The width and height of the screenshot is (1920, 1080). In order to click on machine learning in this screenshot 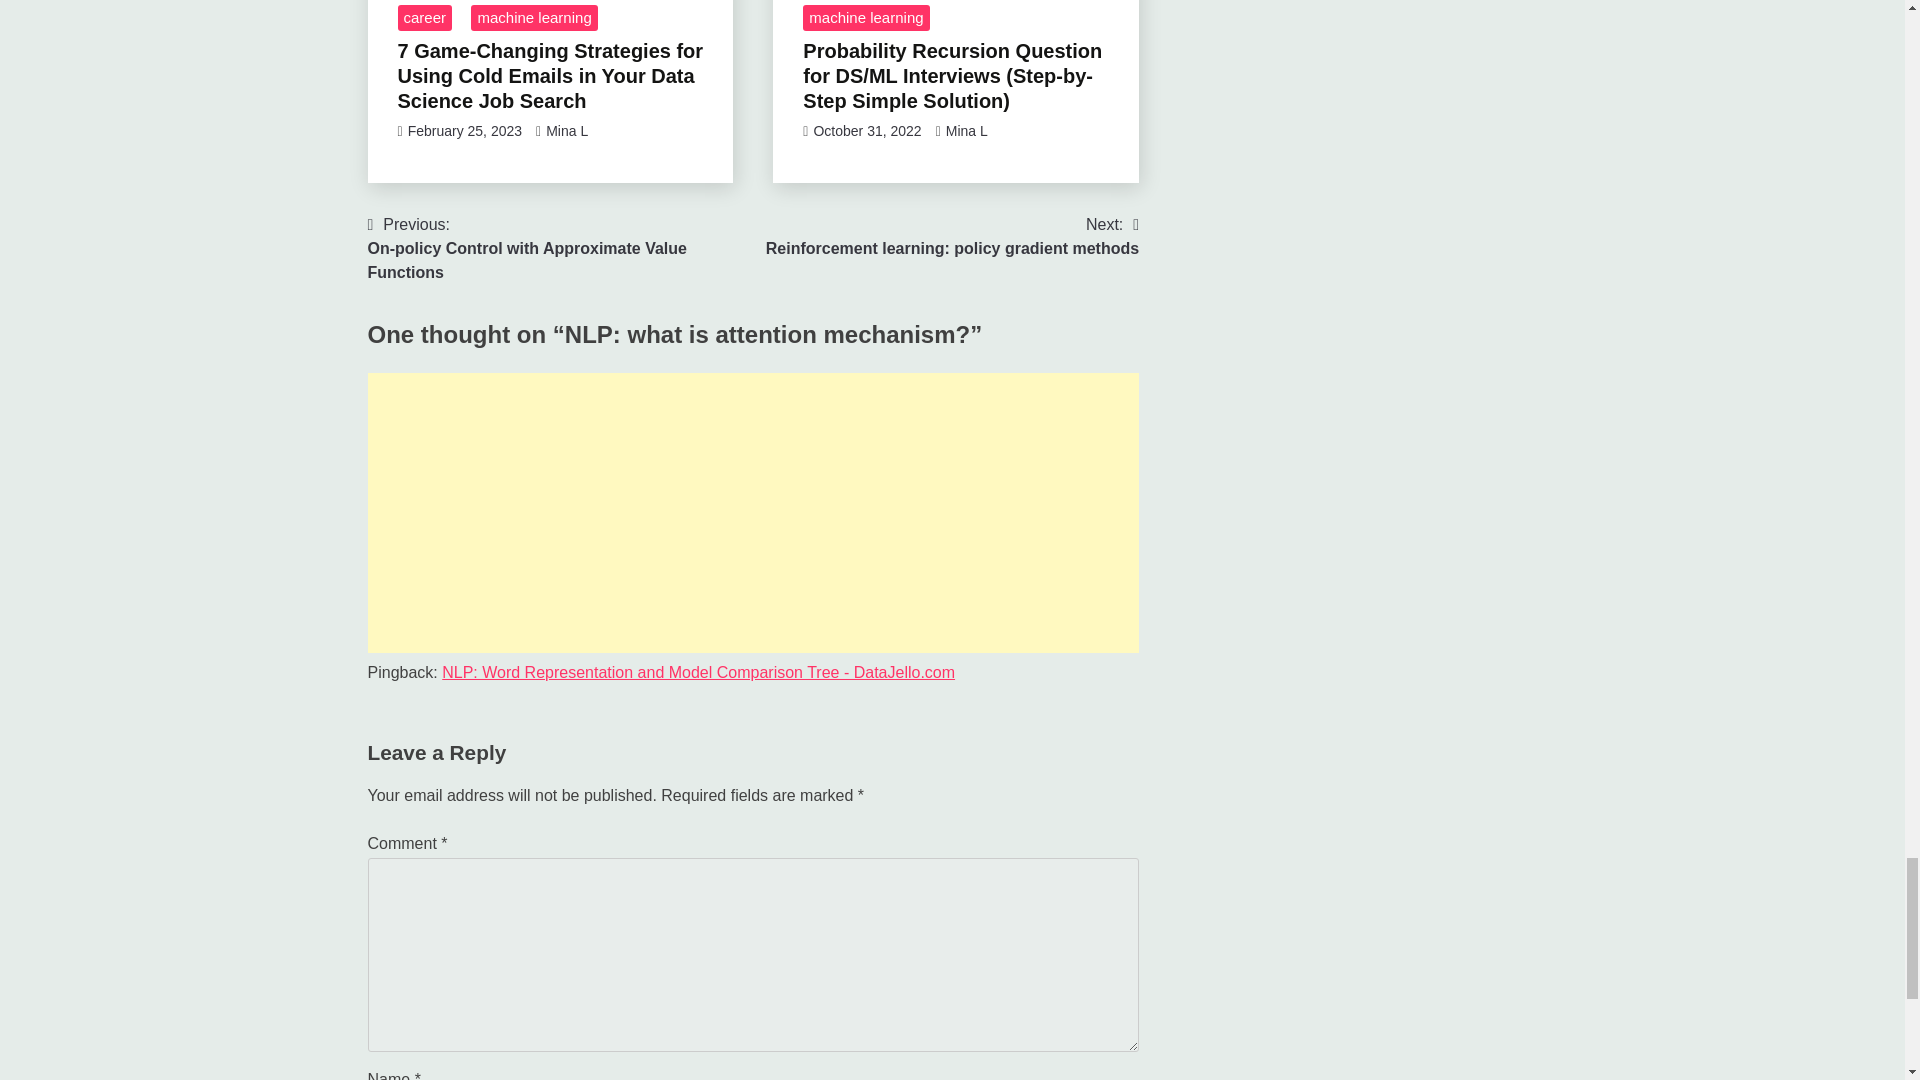, I will do `click(967, 131)`.